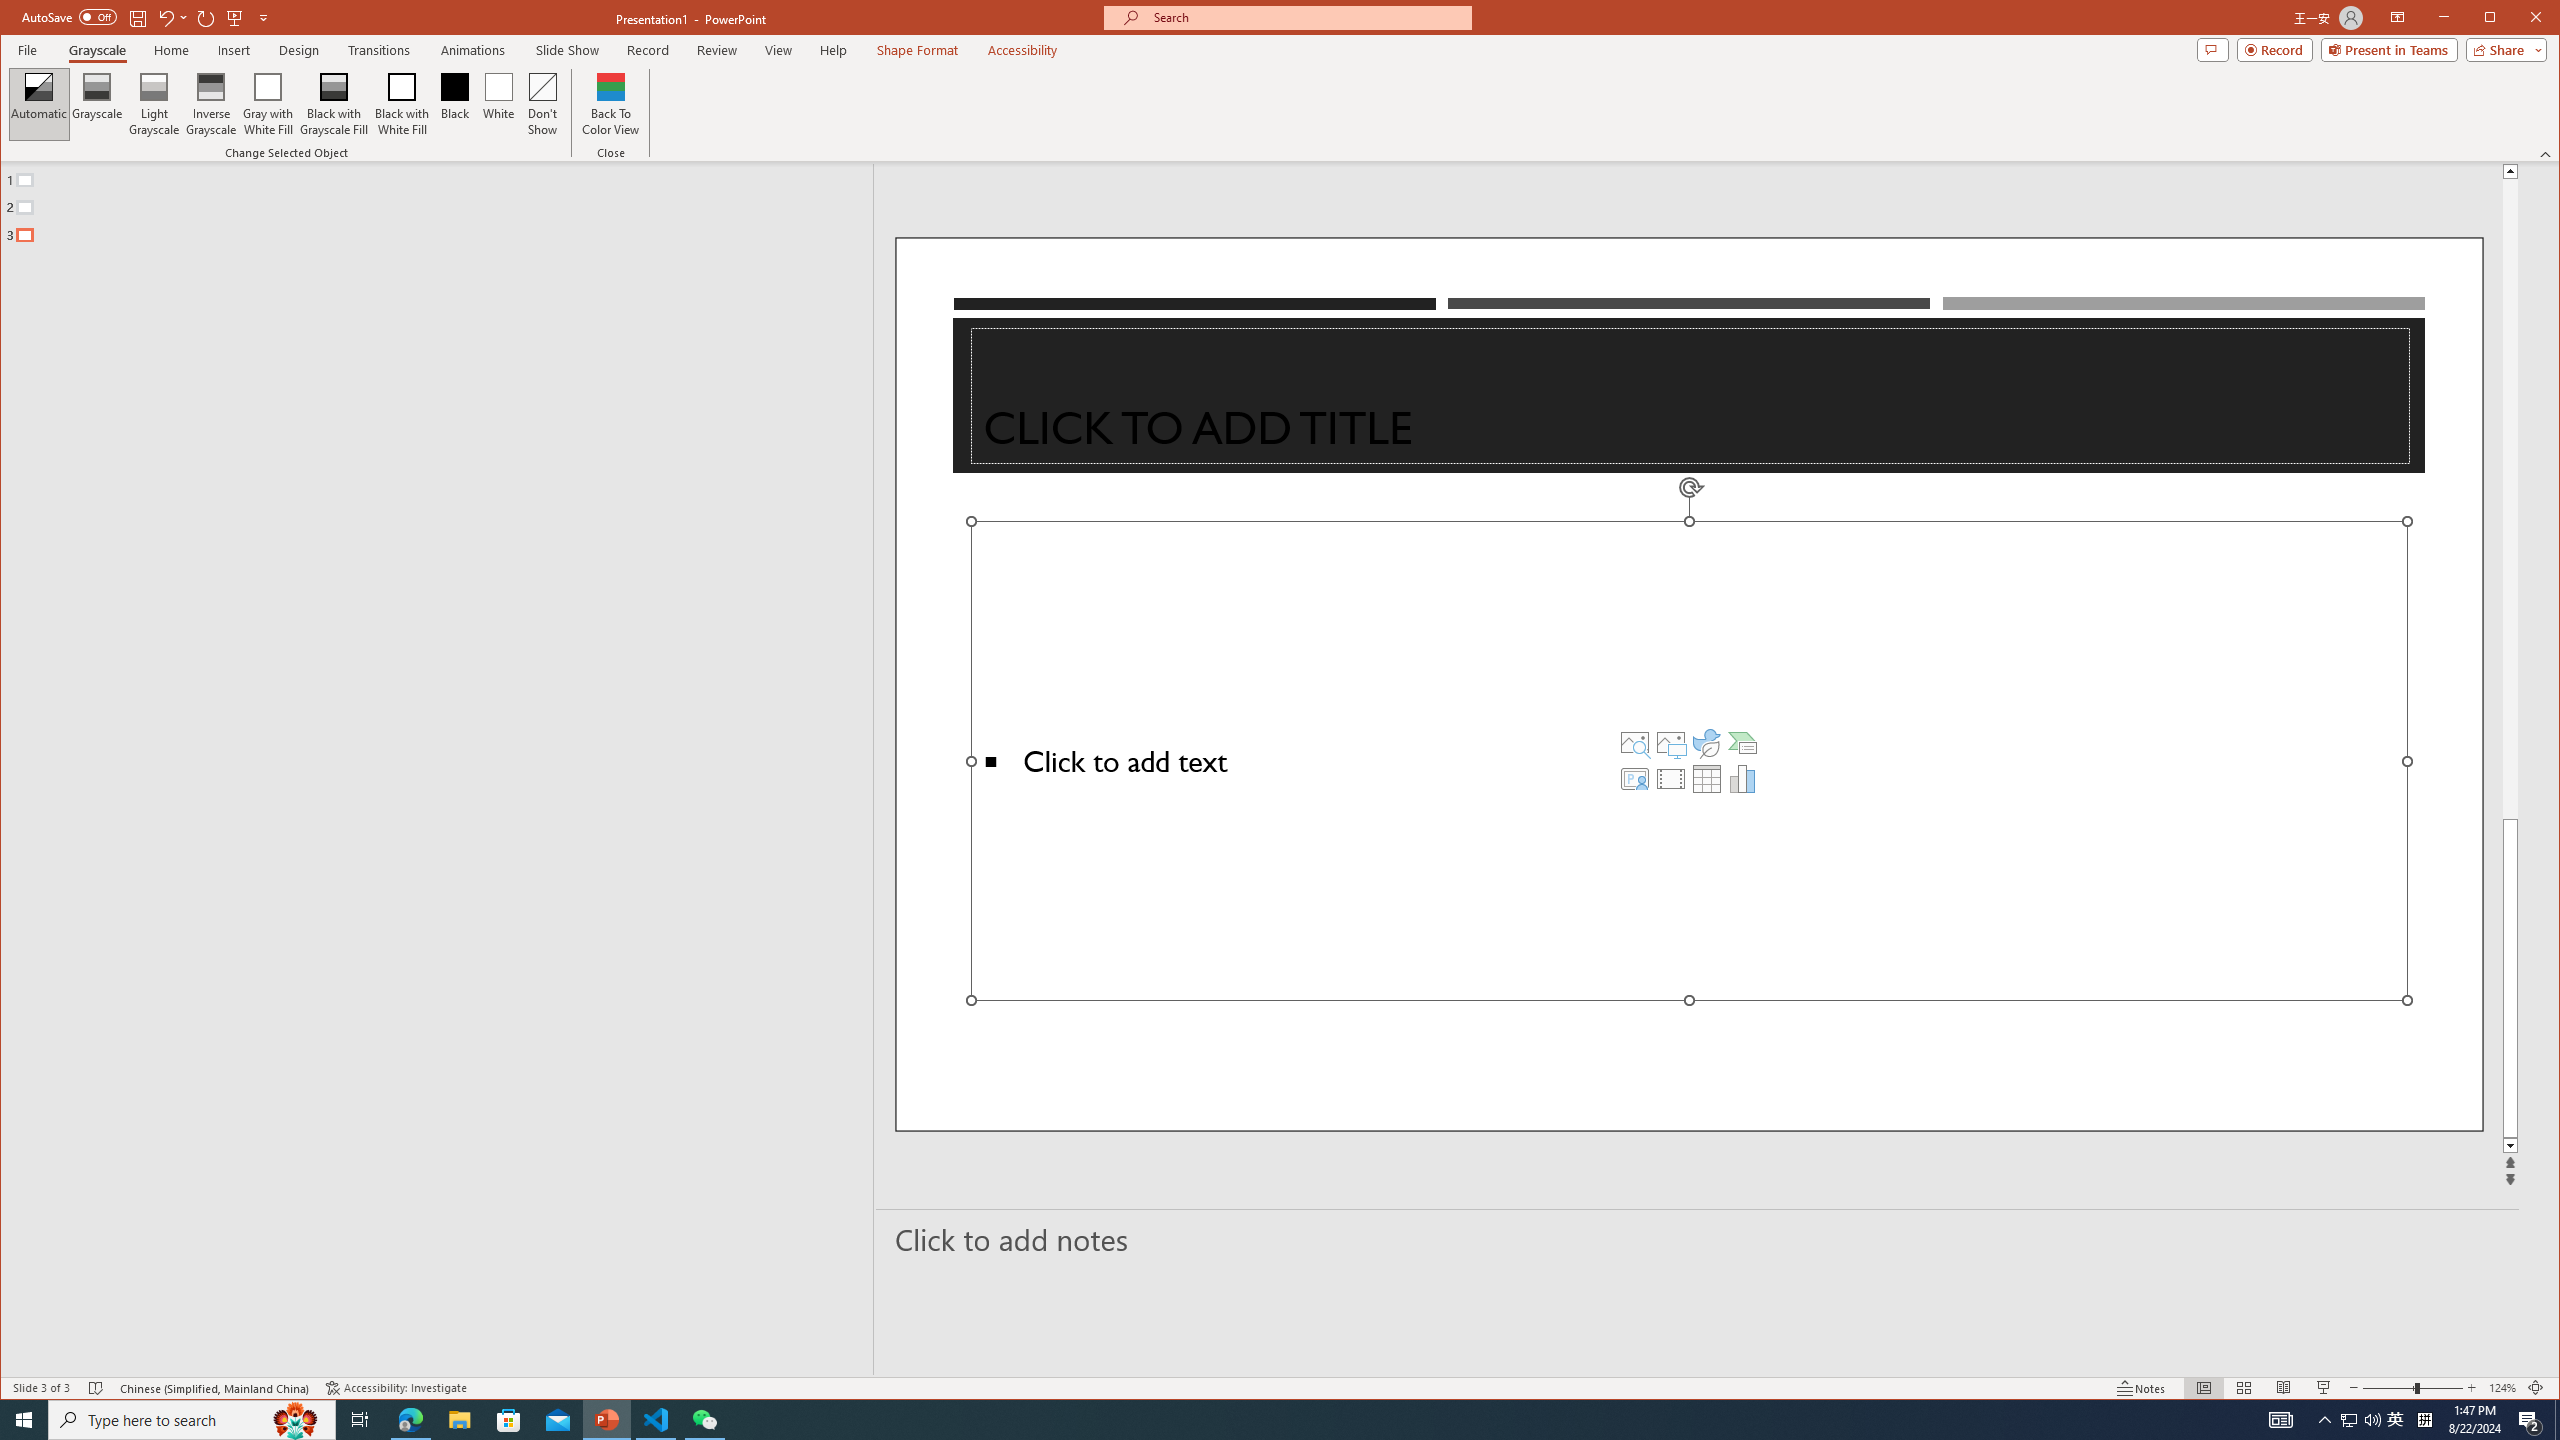 The image size is (2560, 1440). Describe the element at coordinates (1689, 760) in the screenshot. I see `Content Placeholder` at that location.